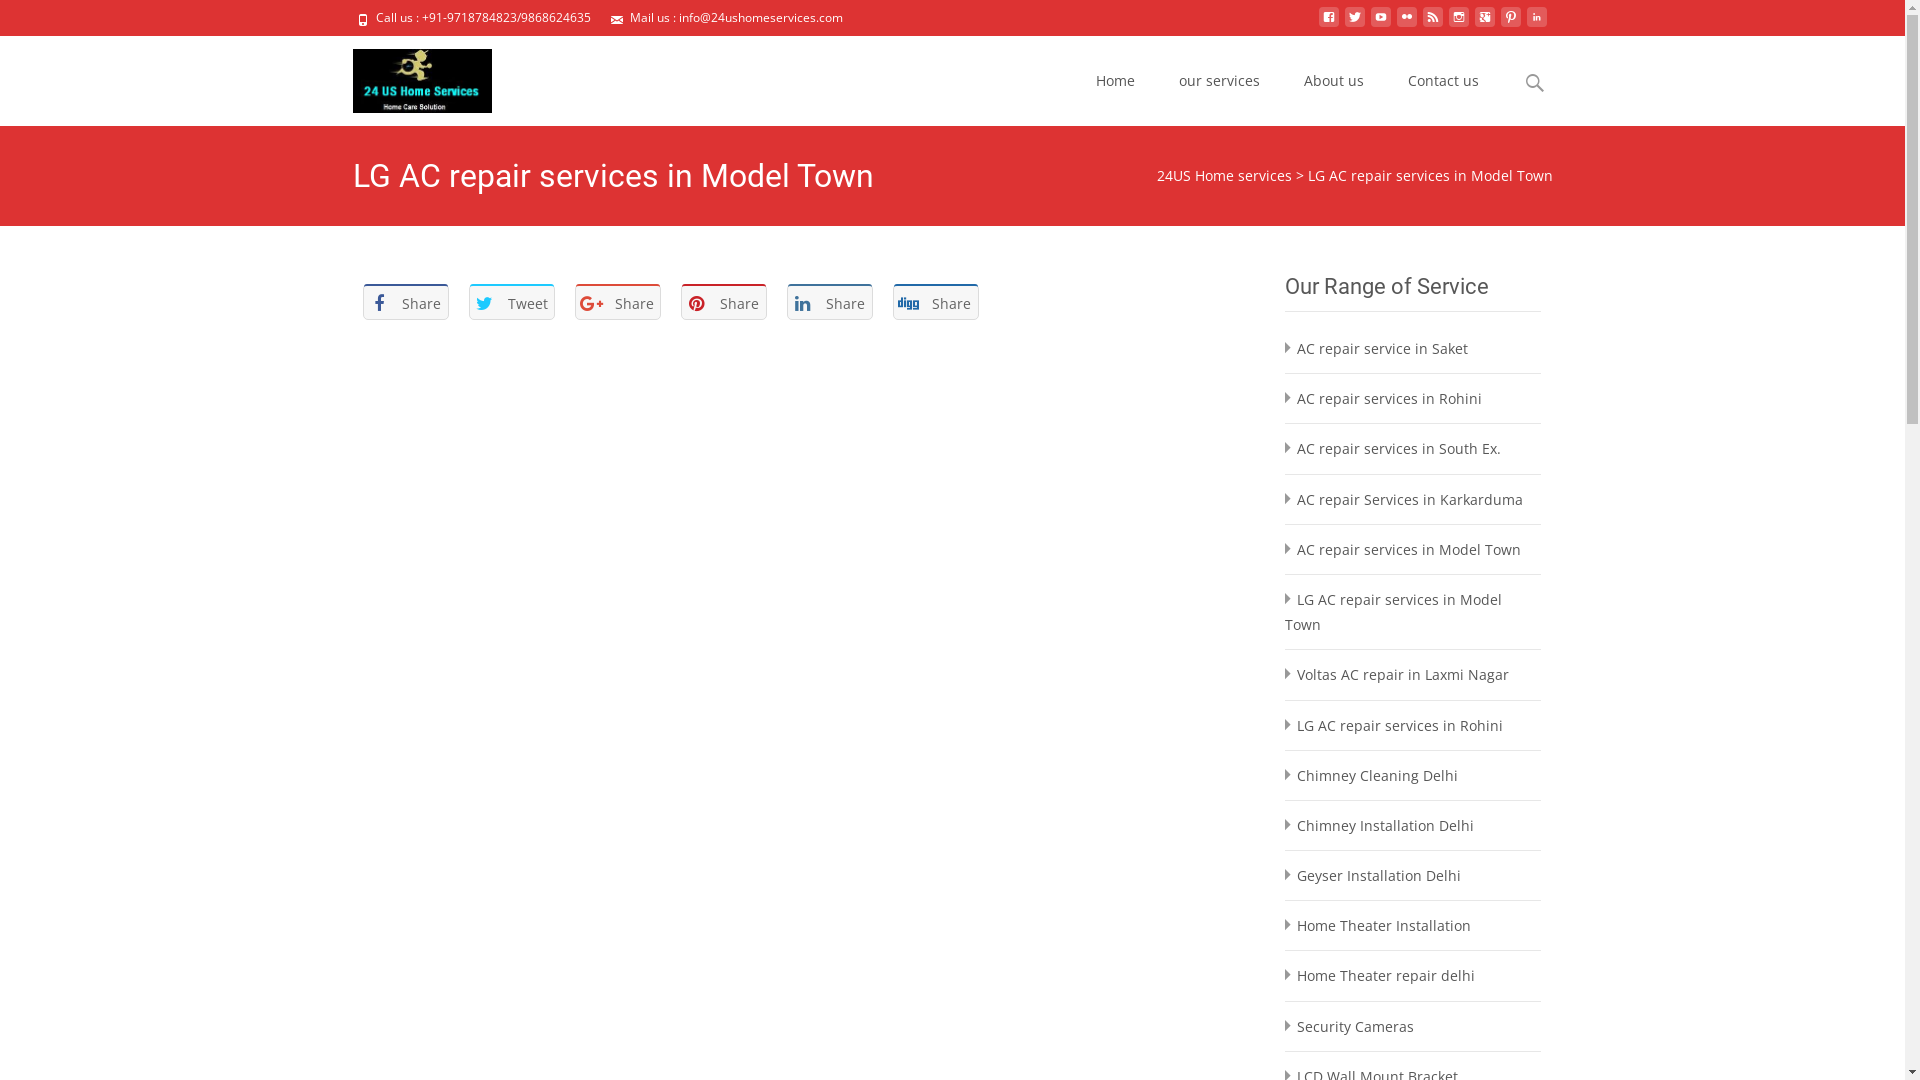  What do you see at coordinates (1484, 24) in the screenshot?
I see `googleplus` at bounding box center [1484, 24].